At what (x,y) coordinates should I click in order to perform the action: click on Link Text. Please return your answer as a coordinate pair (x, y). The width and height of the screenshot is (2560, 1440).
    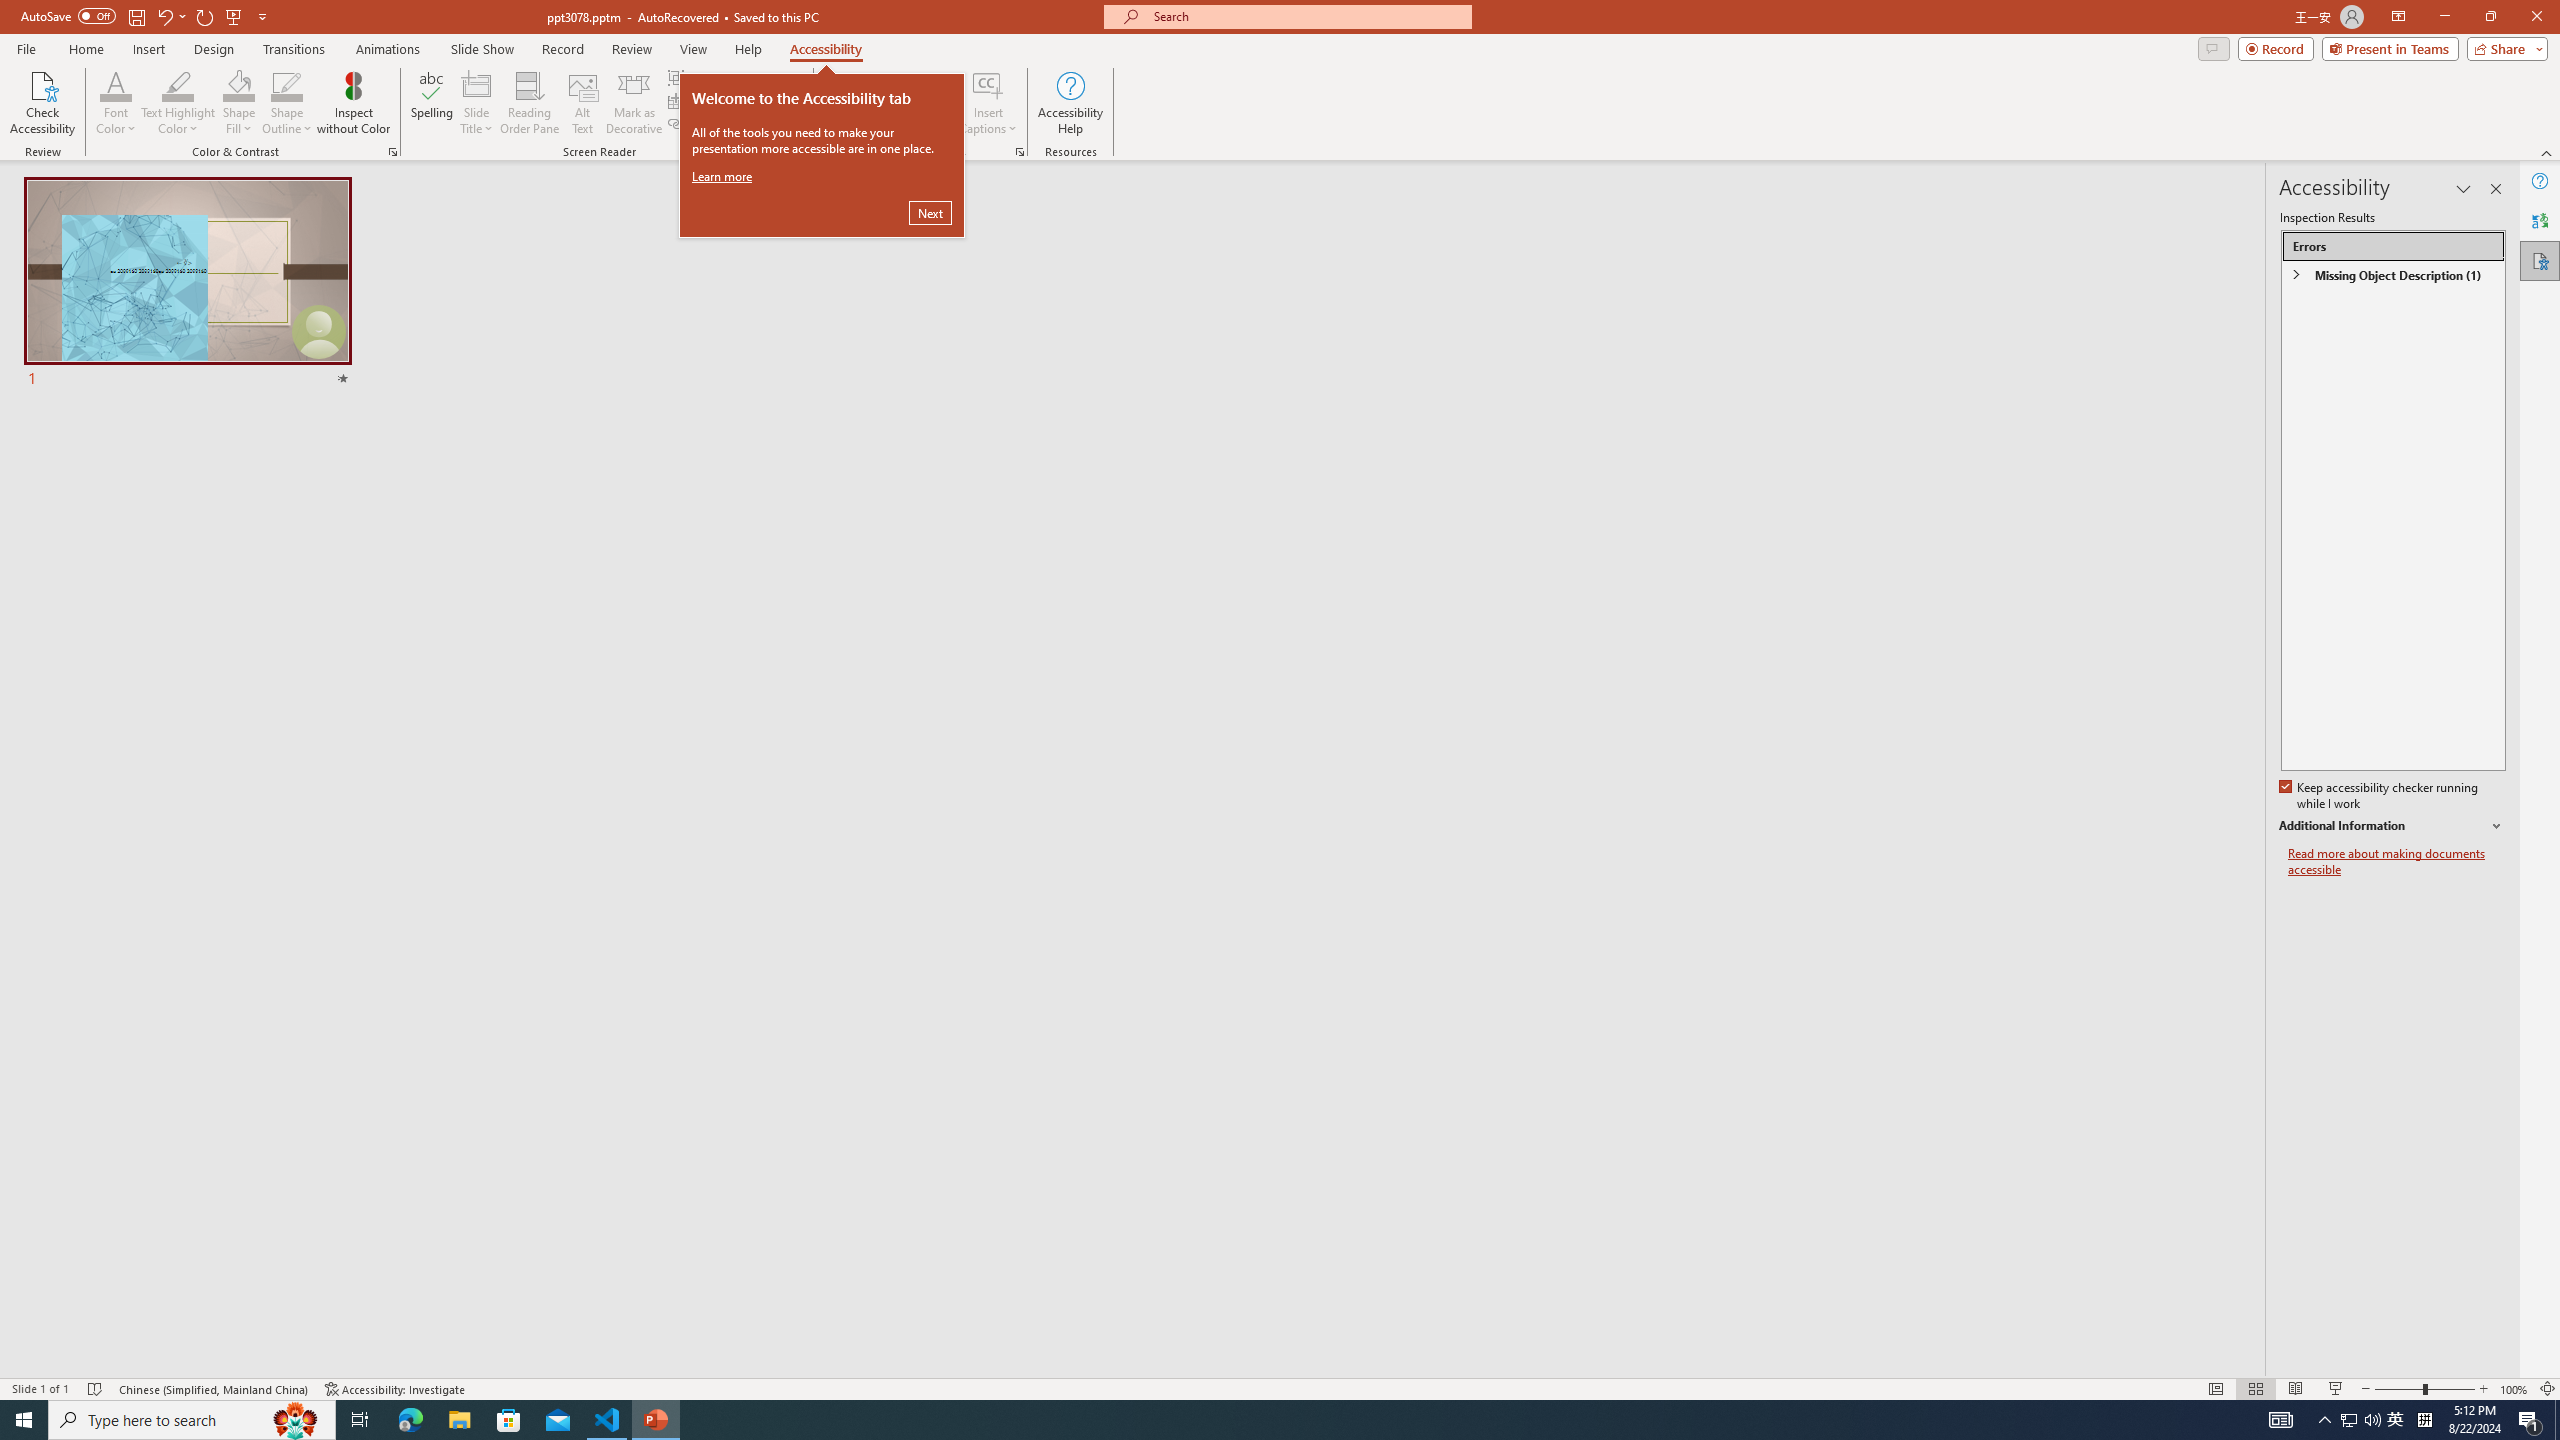
    Looking at the image, I should click on (702, 124).